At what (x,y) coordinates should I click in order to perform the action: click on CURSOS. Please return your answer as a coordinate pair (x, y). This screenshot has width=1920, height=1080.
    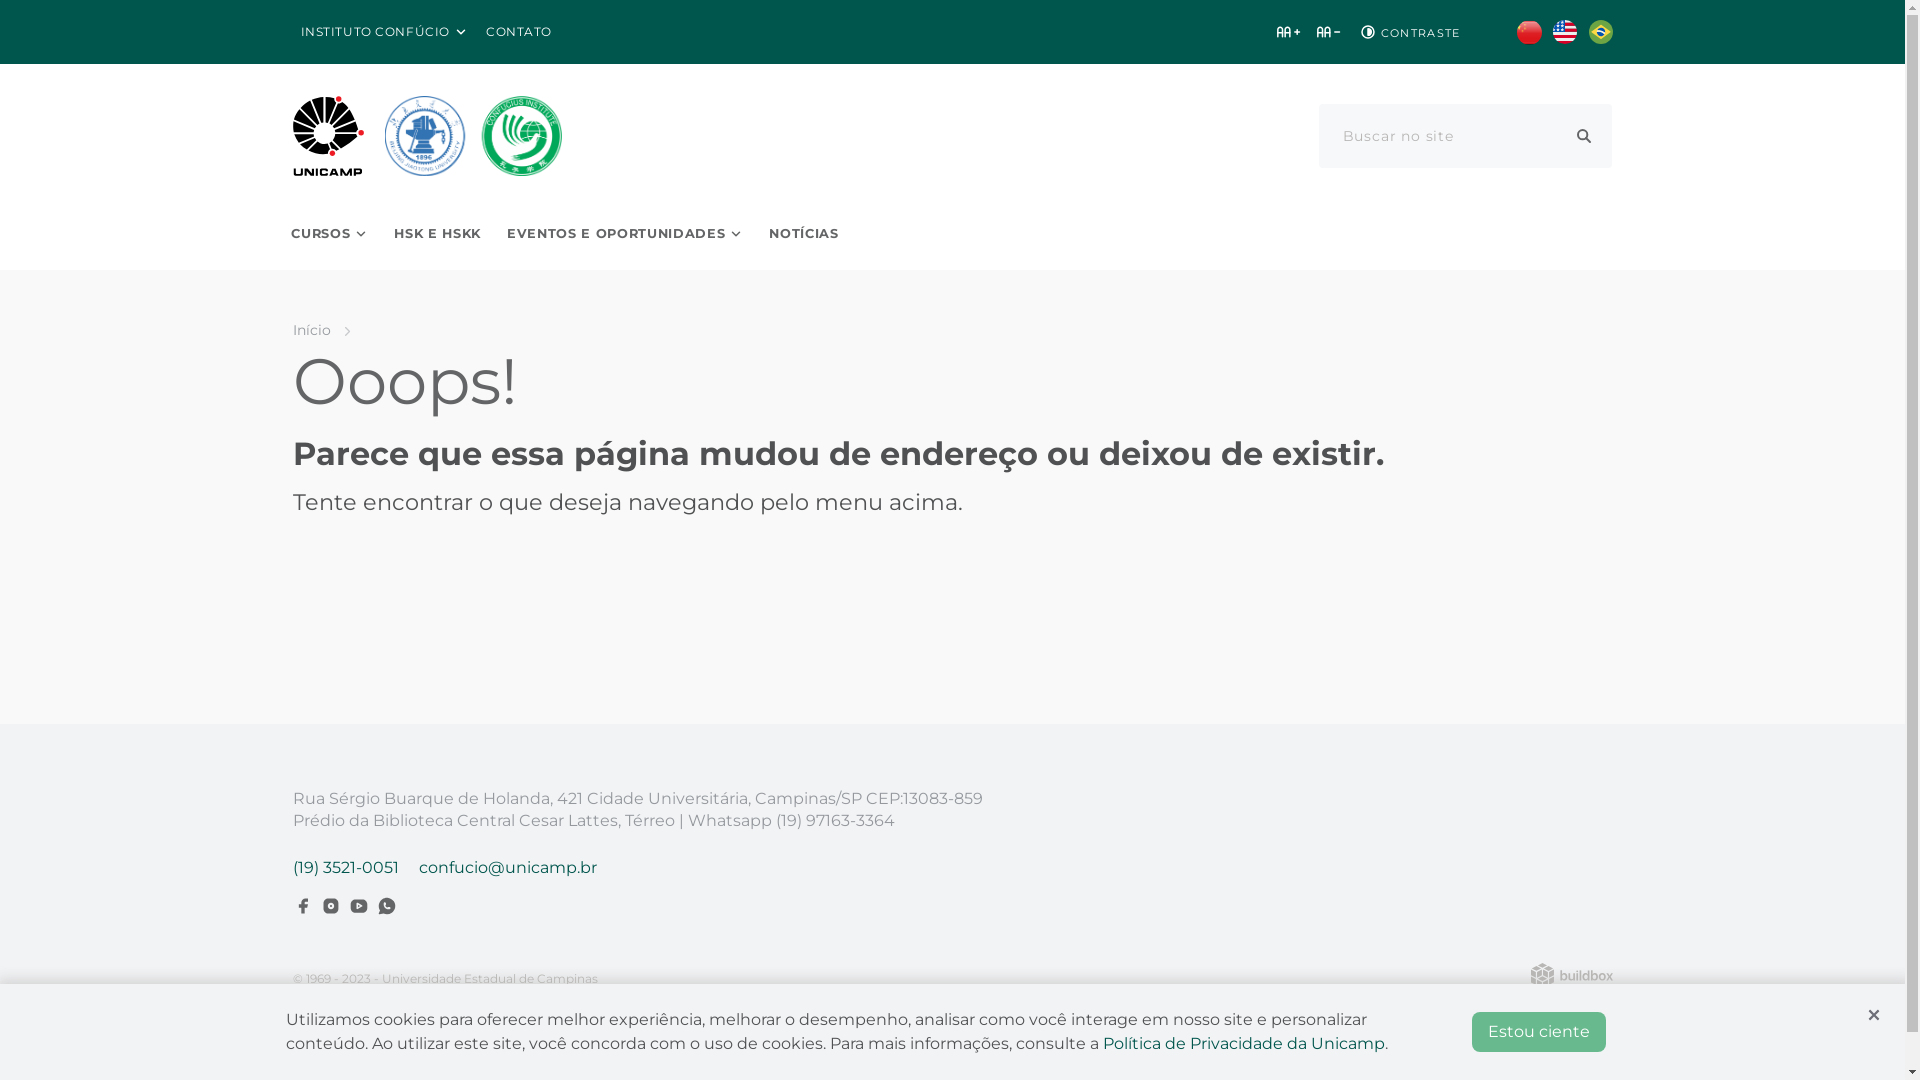
    Looking at the image, I should click on (330, 234).